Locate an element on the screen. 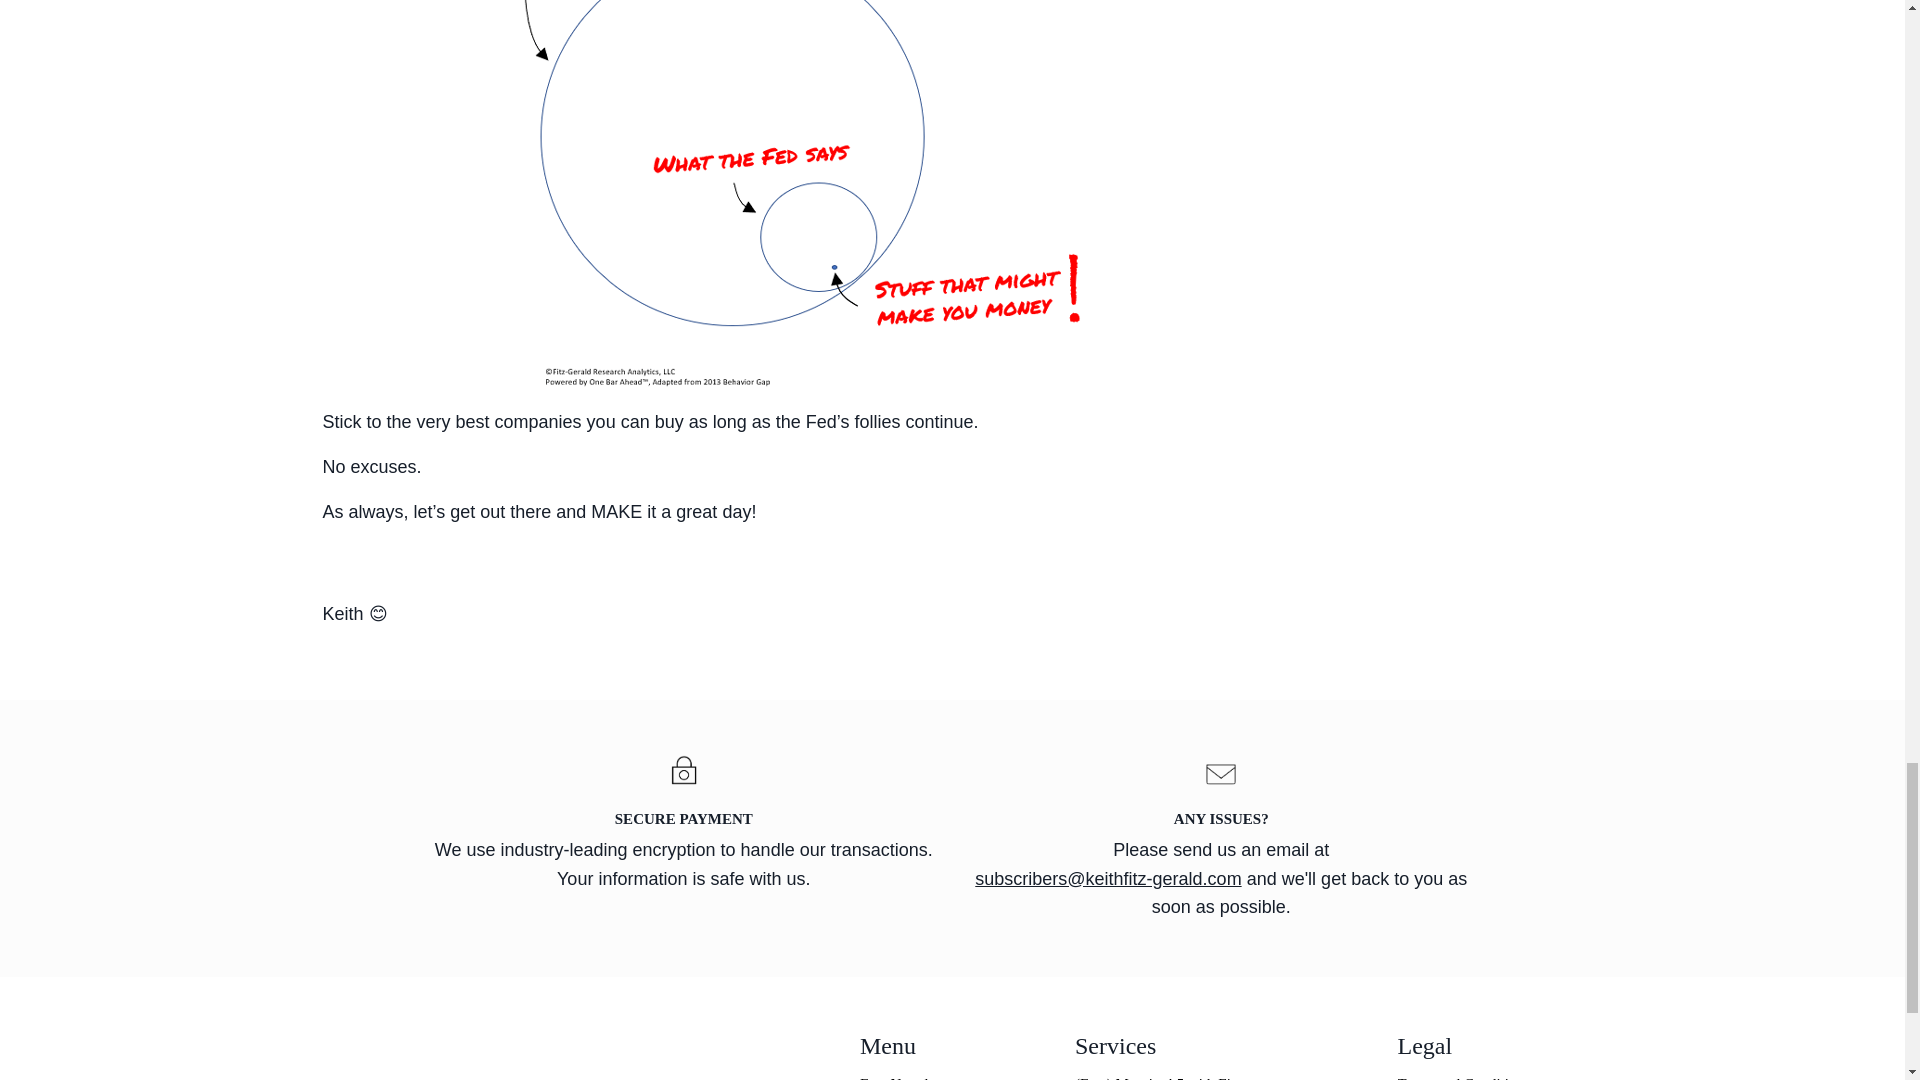 The height and width of the screenshot is (1080, 1920). Terms and Conditions is located at coordinates (1480, 1074).